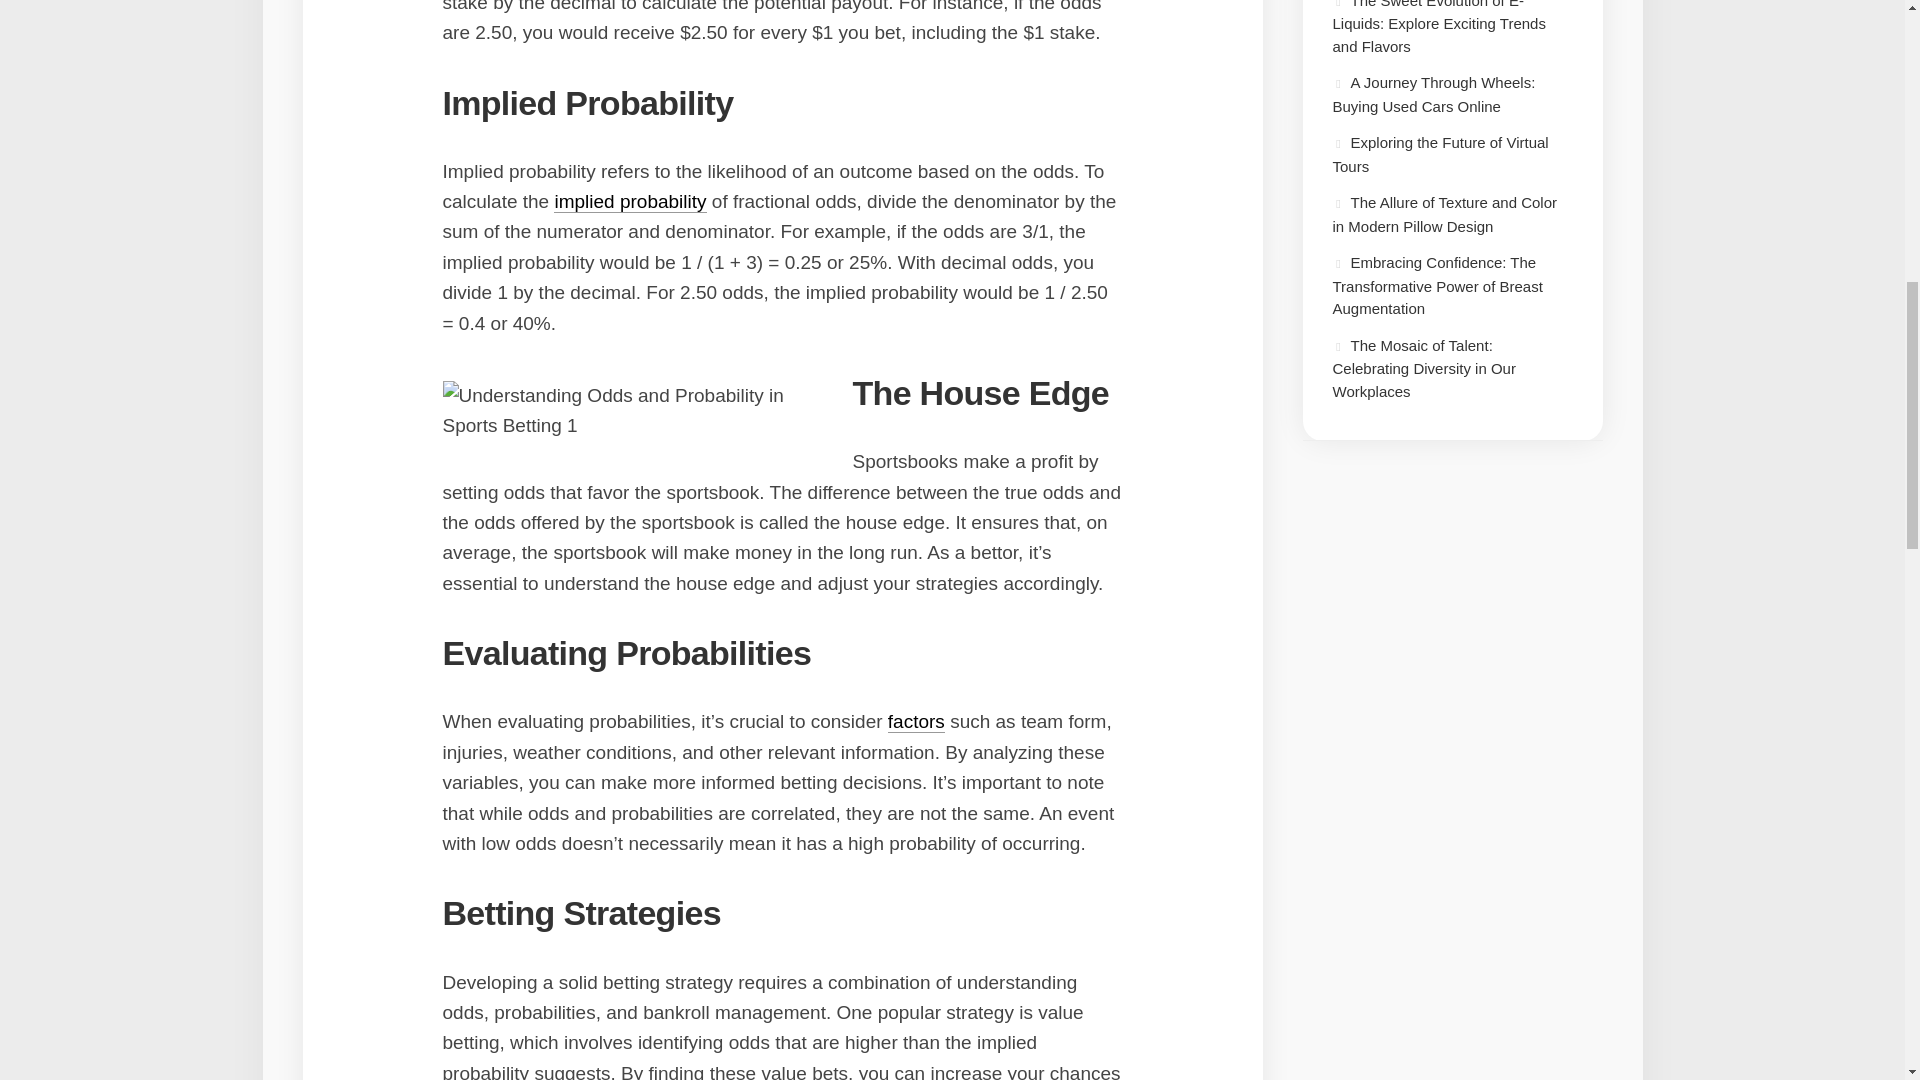 The height and width of the screenshot is (1080, 1920). Describe the element at coordinates (916, 721) in the screenshot. I see `factors` at that location.